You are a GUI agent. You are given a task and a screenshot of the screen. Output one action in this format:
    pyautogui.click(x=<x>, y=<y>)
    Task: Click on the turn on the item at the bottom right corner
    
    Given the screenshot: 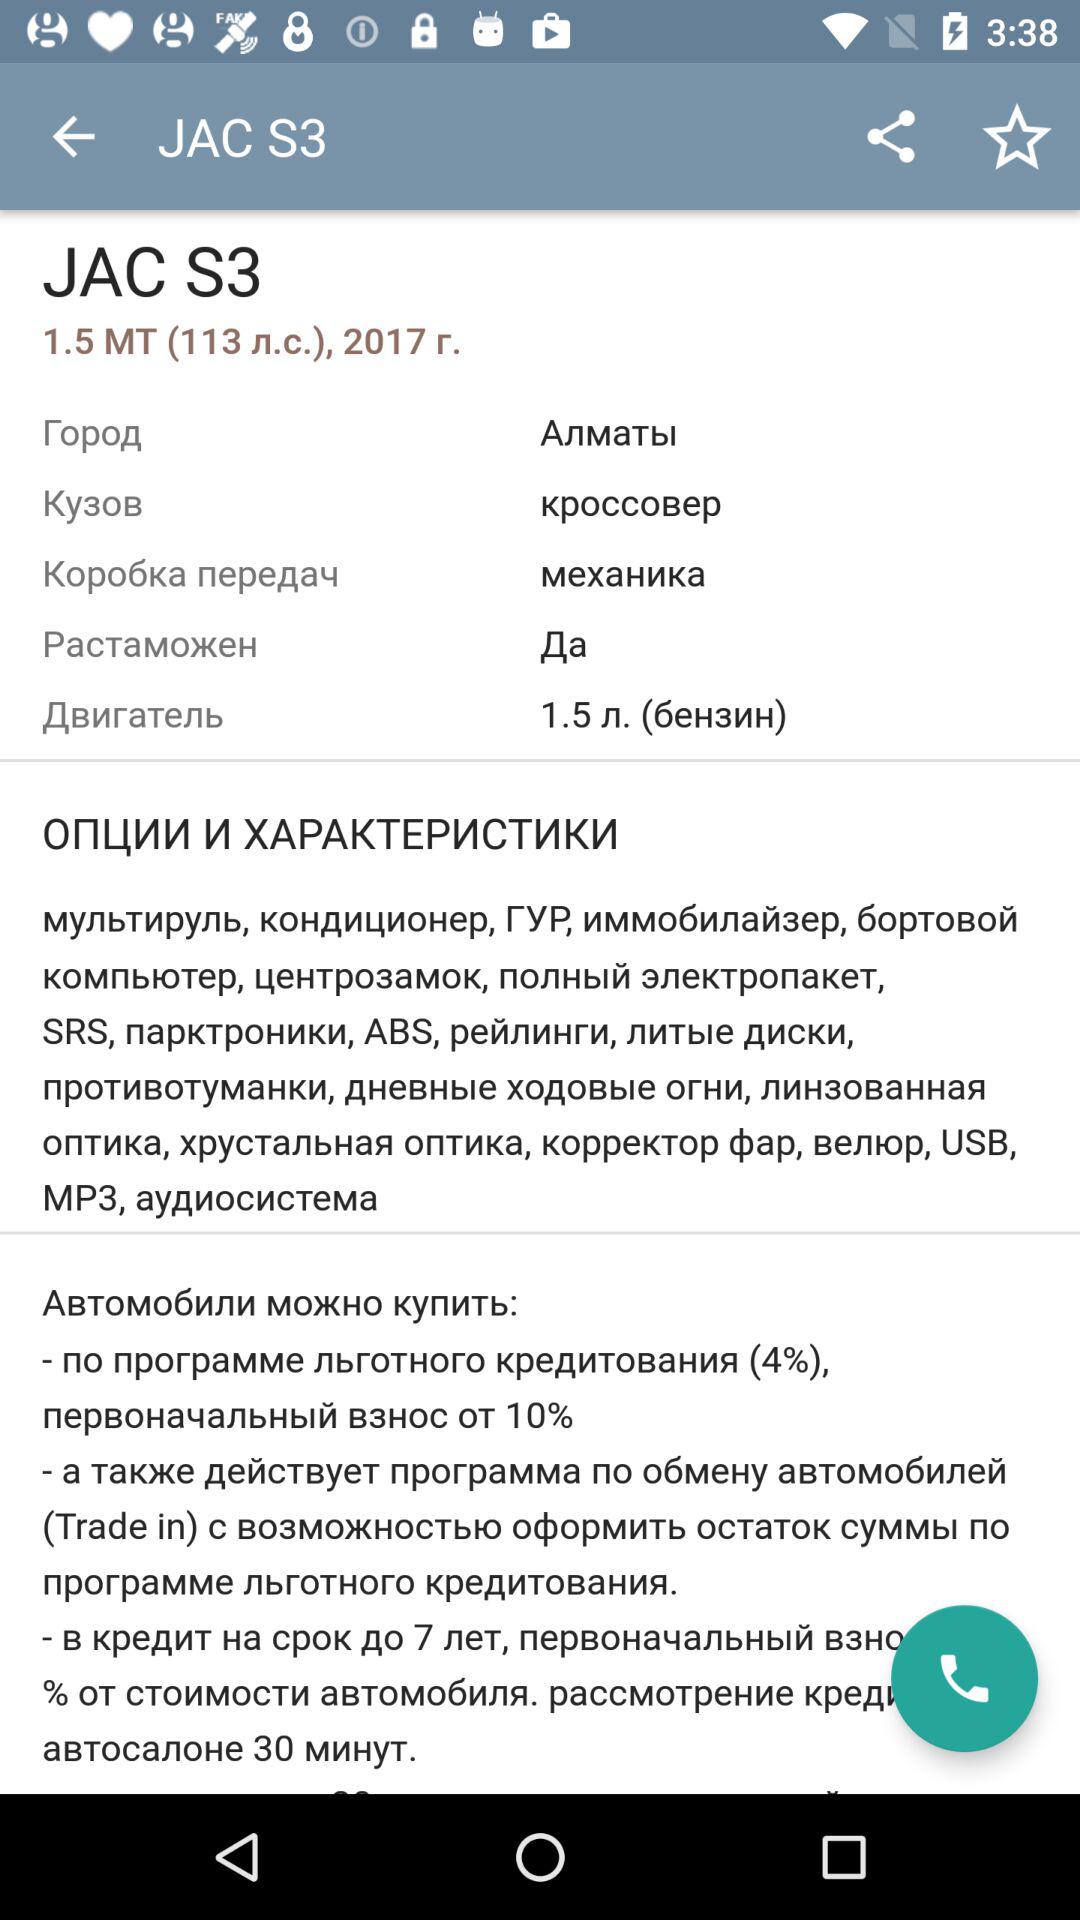 What is the action you would take?
    pyautogui.click(x=964, y=1678)
    